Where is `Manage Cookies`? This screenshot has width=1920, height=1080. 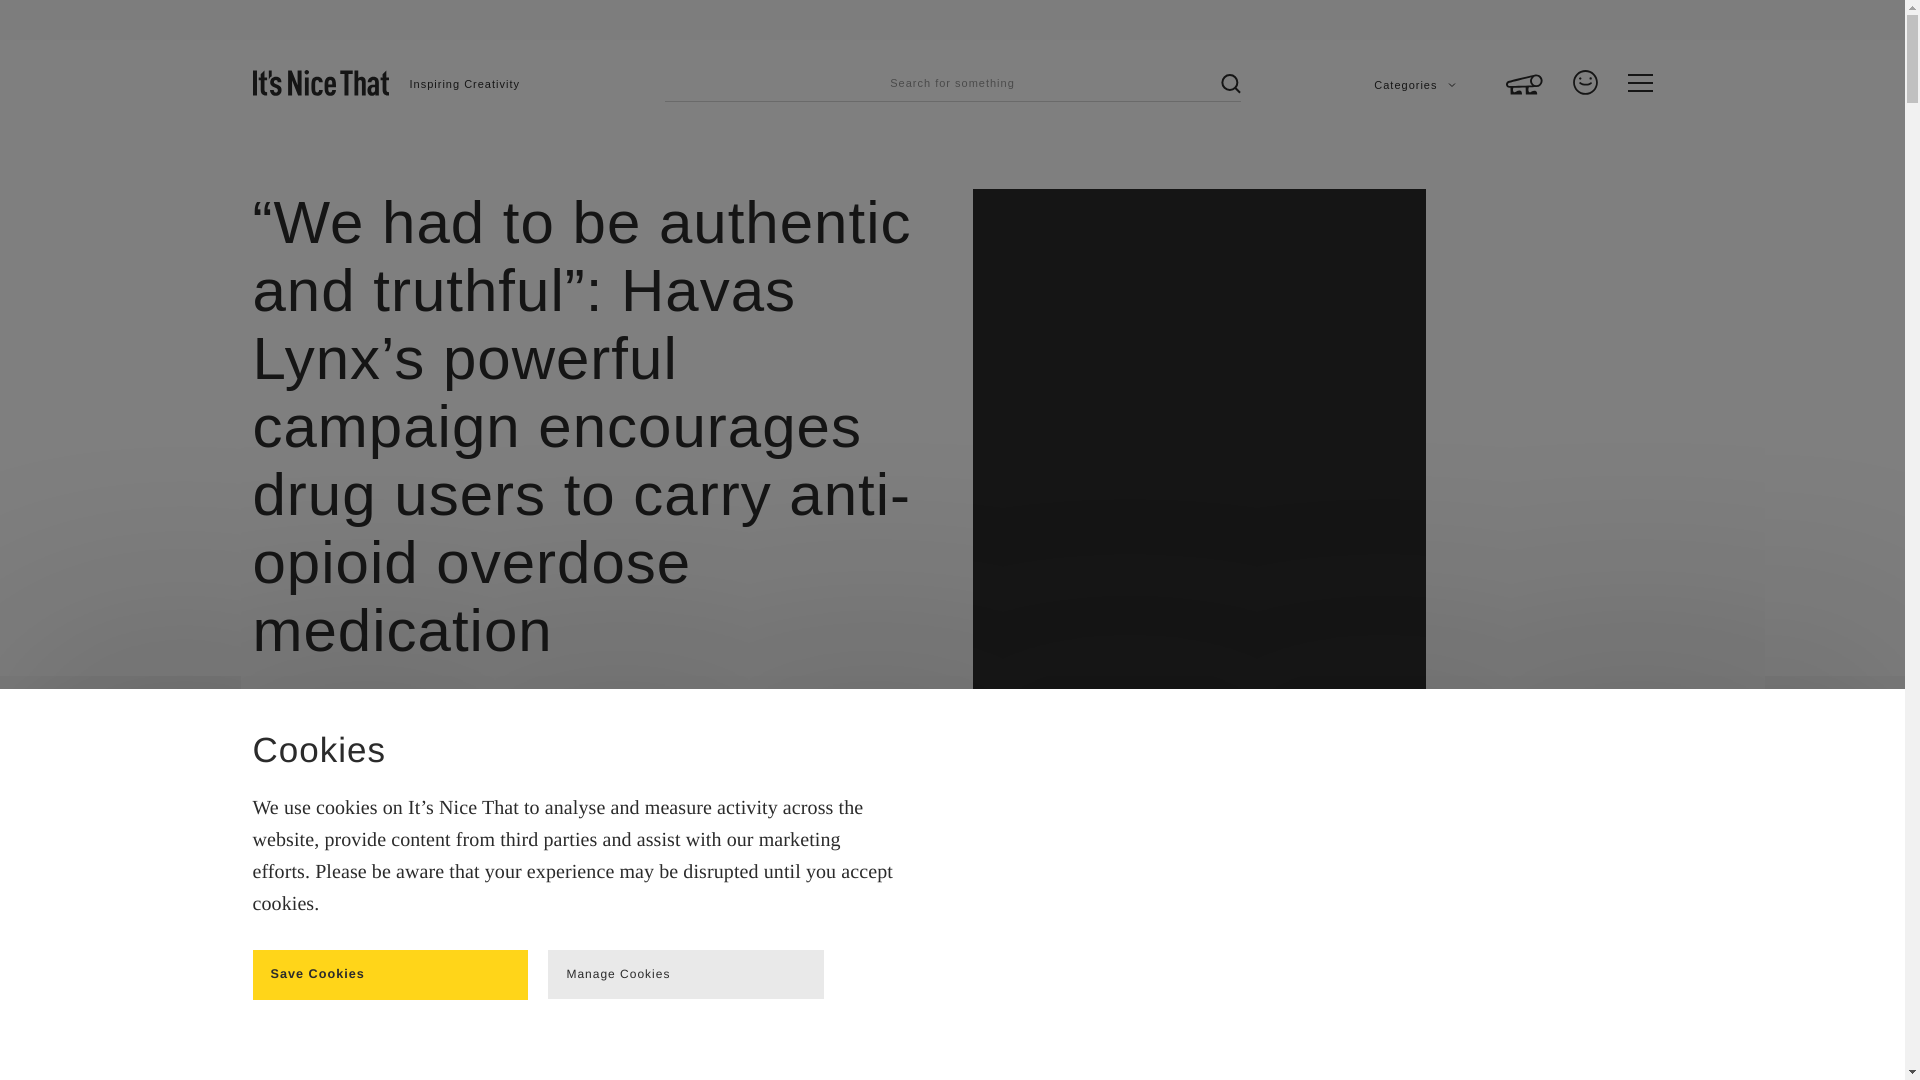 Manage Cookies is located at coordinates (685, 974).